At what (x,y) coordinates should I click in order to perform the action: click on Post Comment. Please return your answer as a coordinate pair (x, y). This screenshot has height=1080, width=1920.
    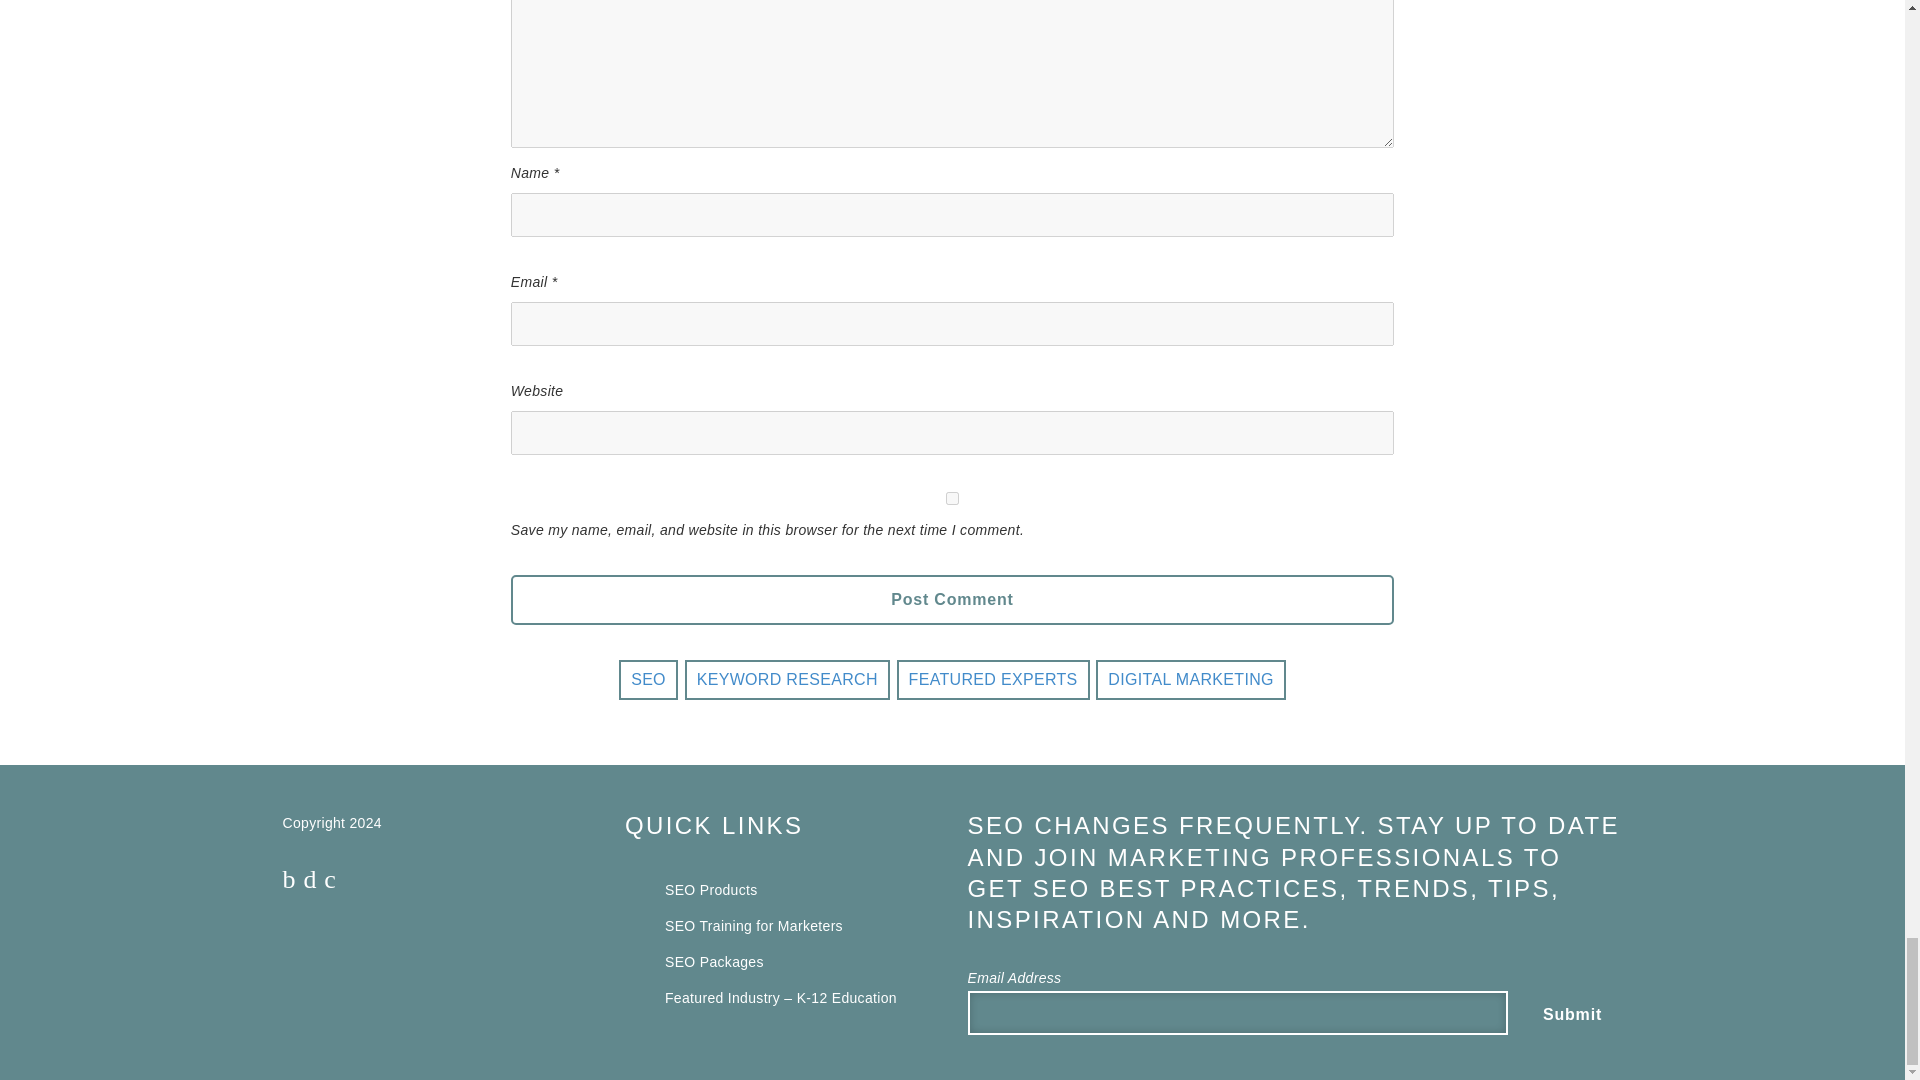
    Looking at the image, I should click on (952, 600).